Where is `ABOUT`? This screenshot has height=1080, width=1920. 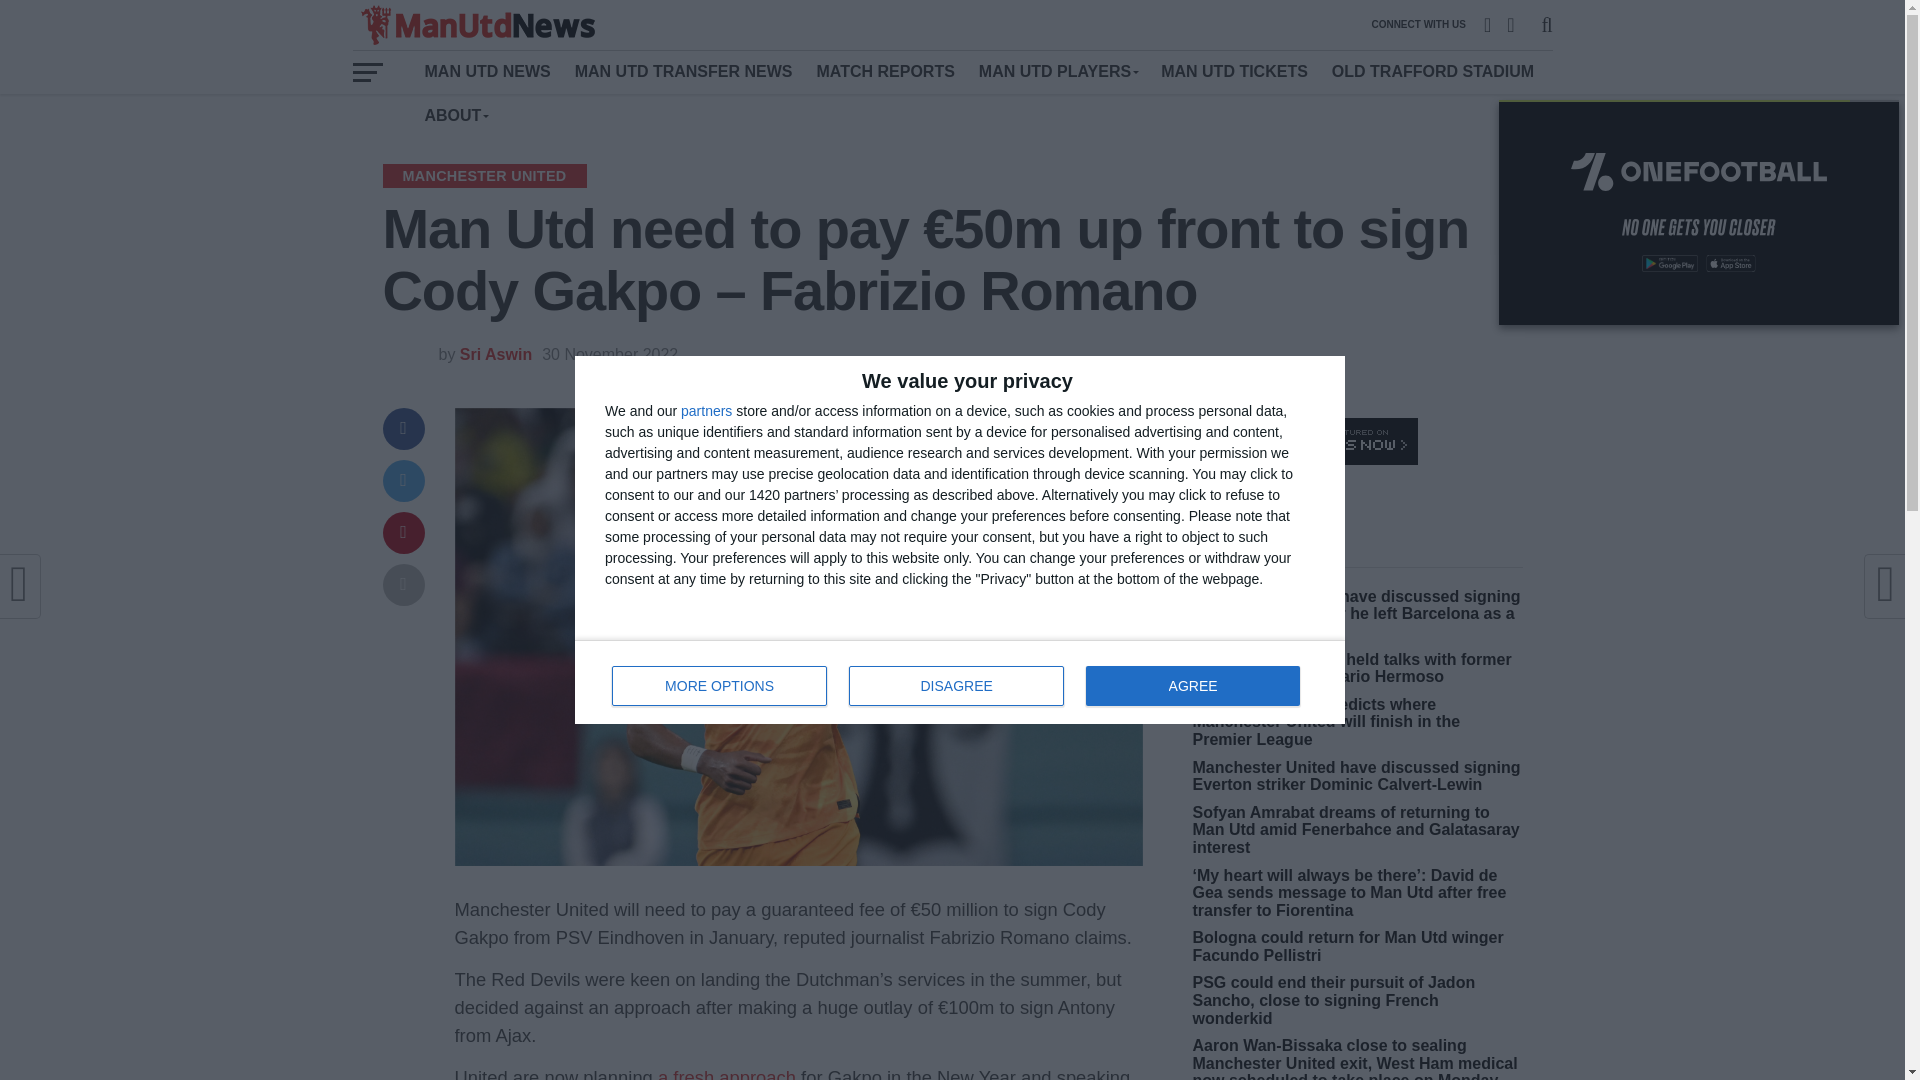
ABOUT is located at coordinates (496, 354).